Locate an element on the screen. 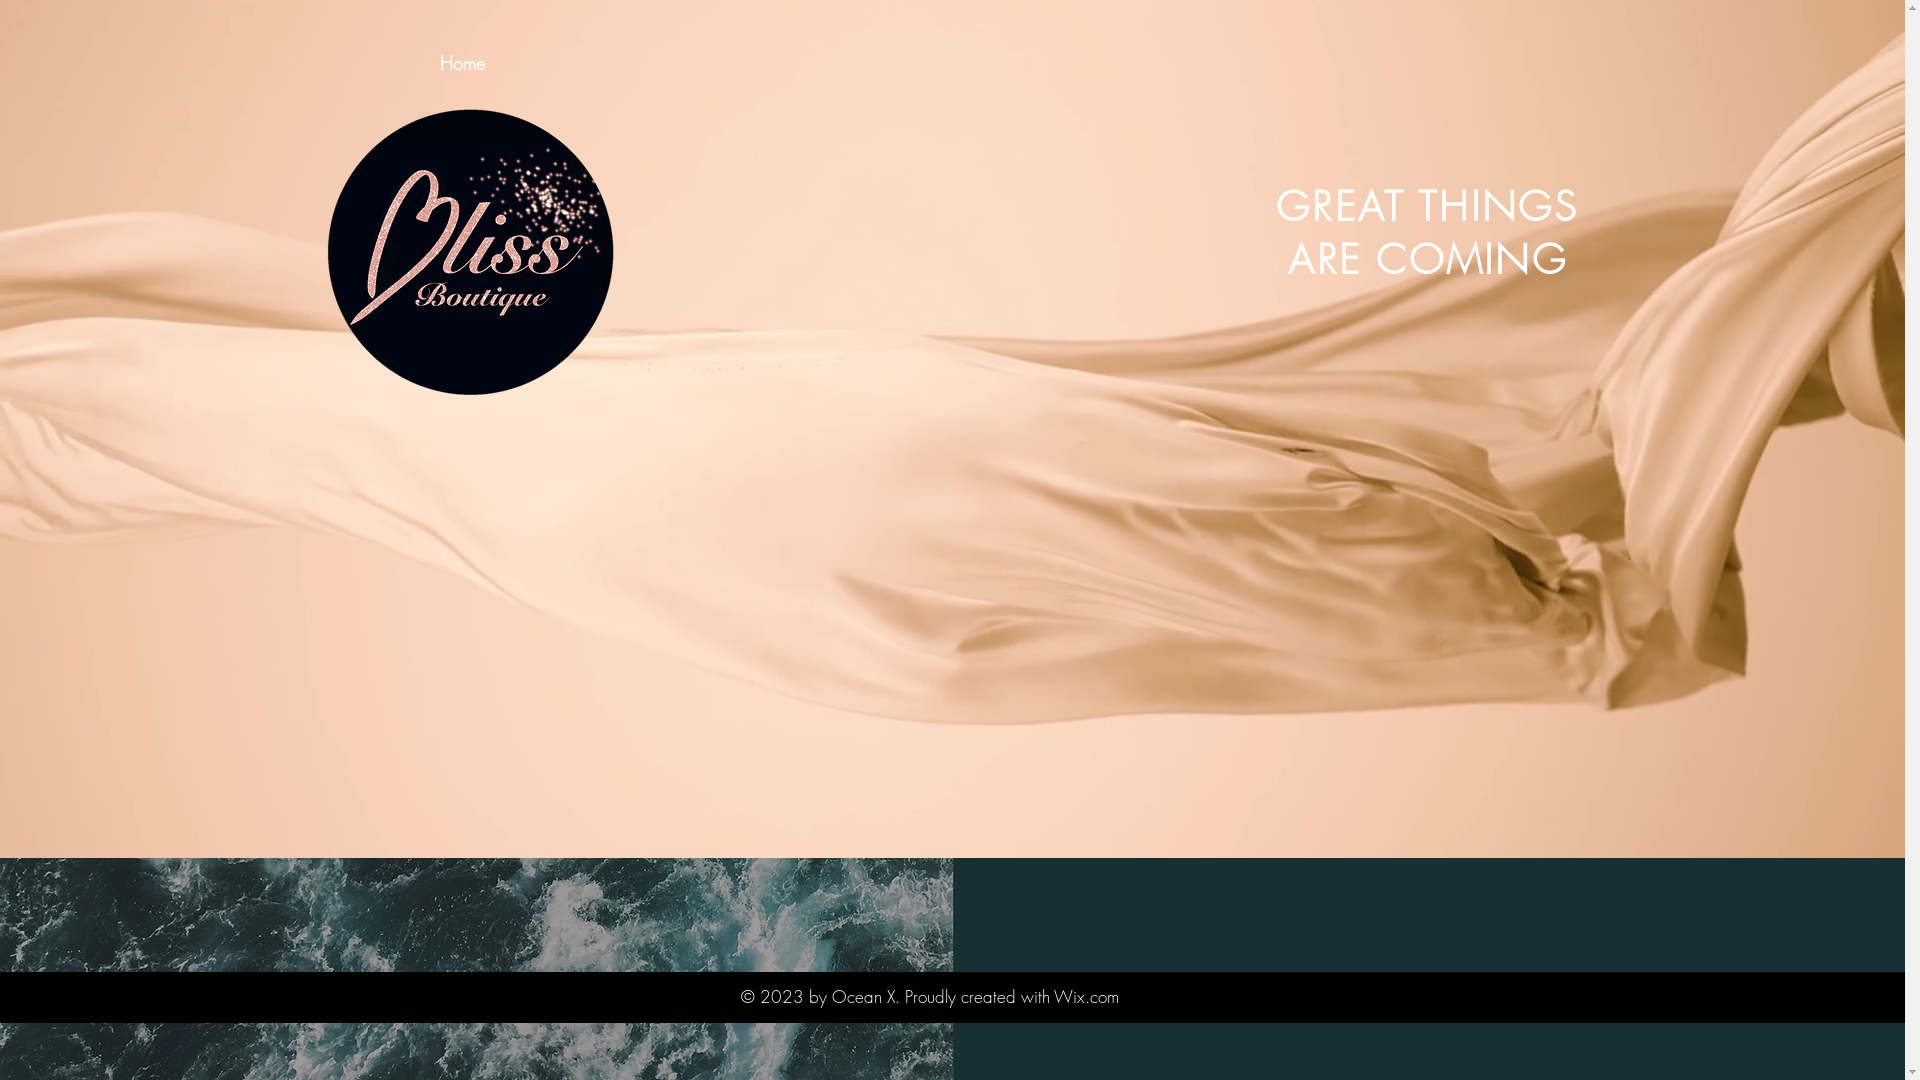  269308837_340419294560165_3120624871564658497_n.png is located at coordinates (466, 256).